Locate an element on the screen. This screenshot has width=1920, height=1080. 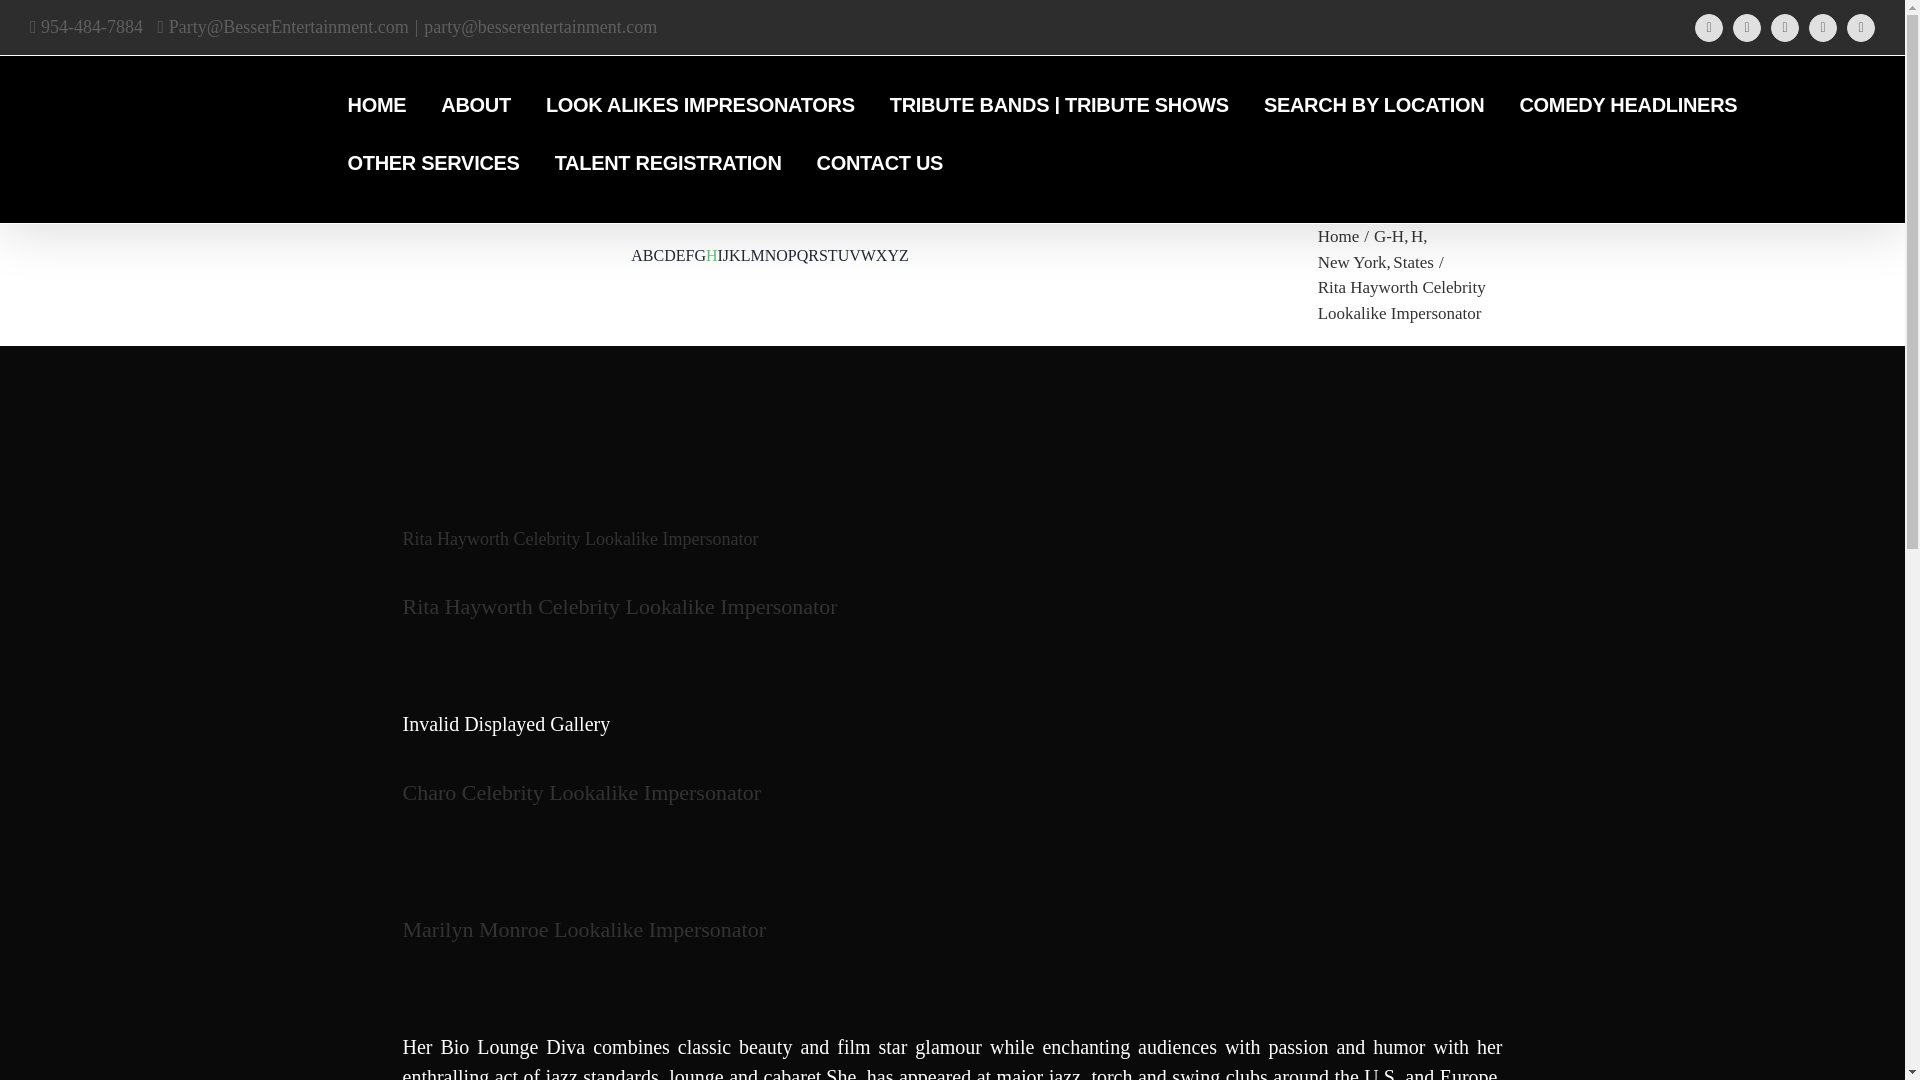
LOOK ALIKES IMPRESONATORS is located at coordinates (700, 105).